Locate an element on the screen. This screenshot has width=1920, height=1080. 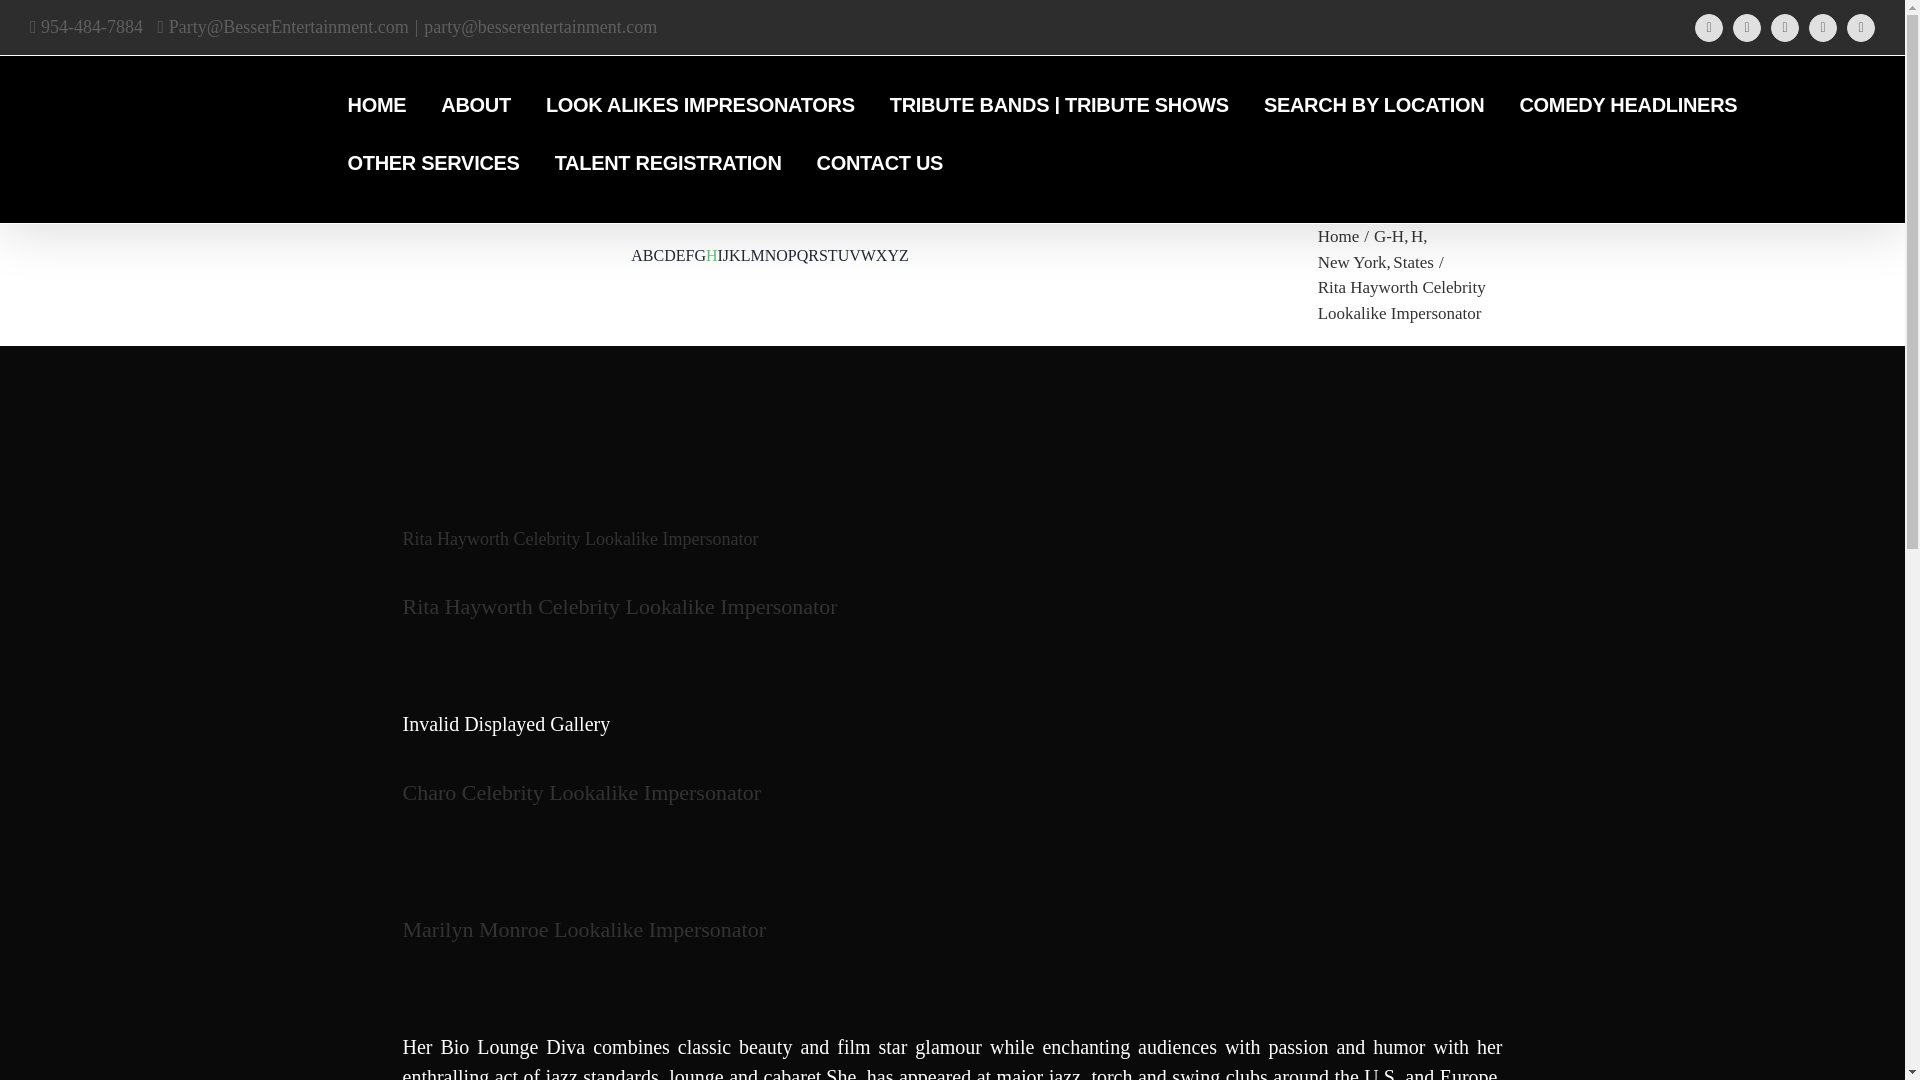
LOOK ALIKES IMPRESONATORS is located at coordinates (700, 105).